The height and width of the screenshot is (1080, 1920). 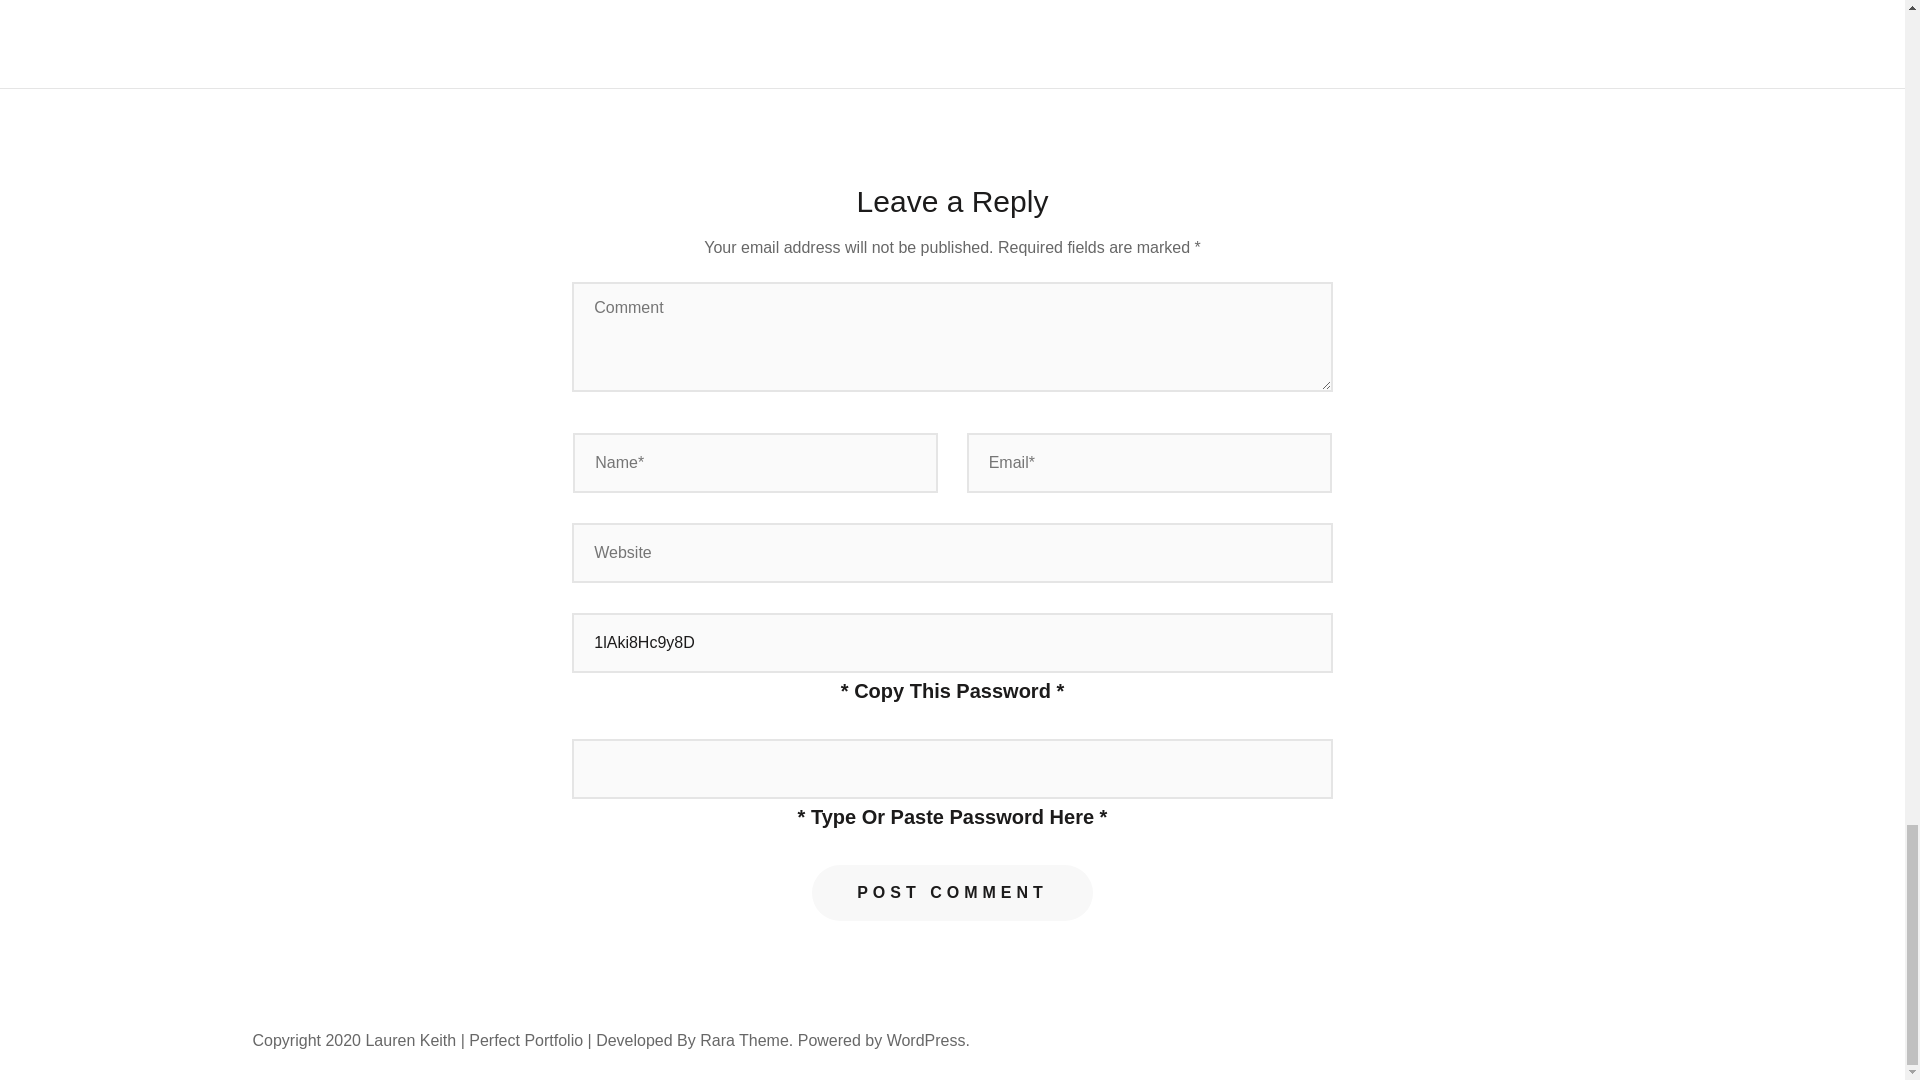 I want to click on WordPress, so click(x=926, y=1040).